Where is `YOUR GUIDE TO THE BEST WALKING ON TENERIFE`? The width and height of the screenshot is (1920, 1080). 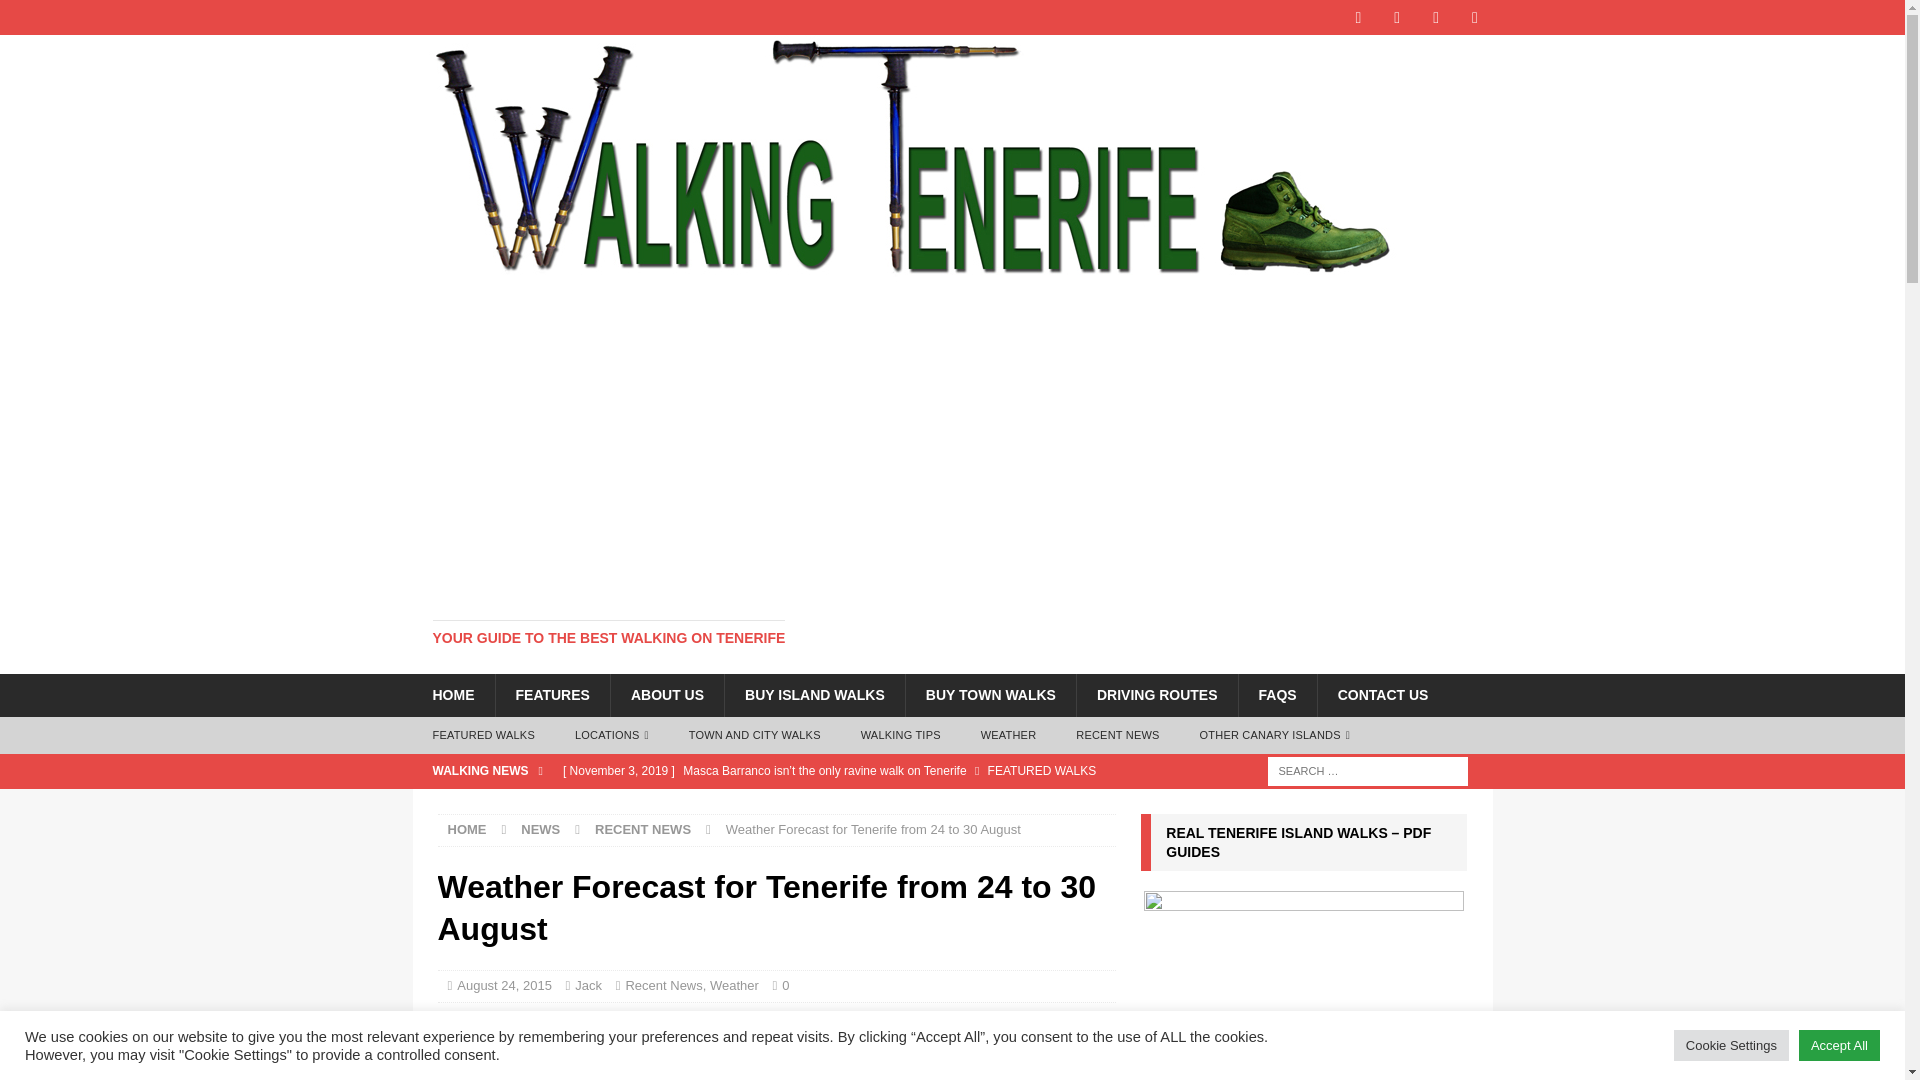
YOUR GUIDE TO THE BEST WALKING ON TENERIFE is located at coordinates (608, 637).